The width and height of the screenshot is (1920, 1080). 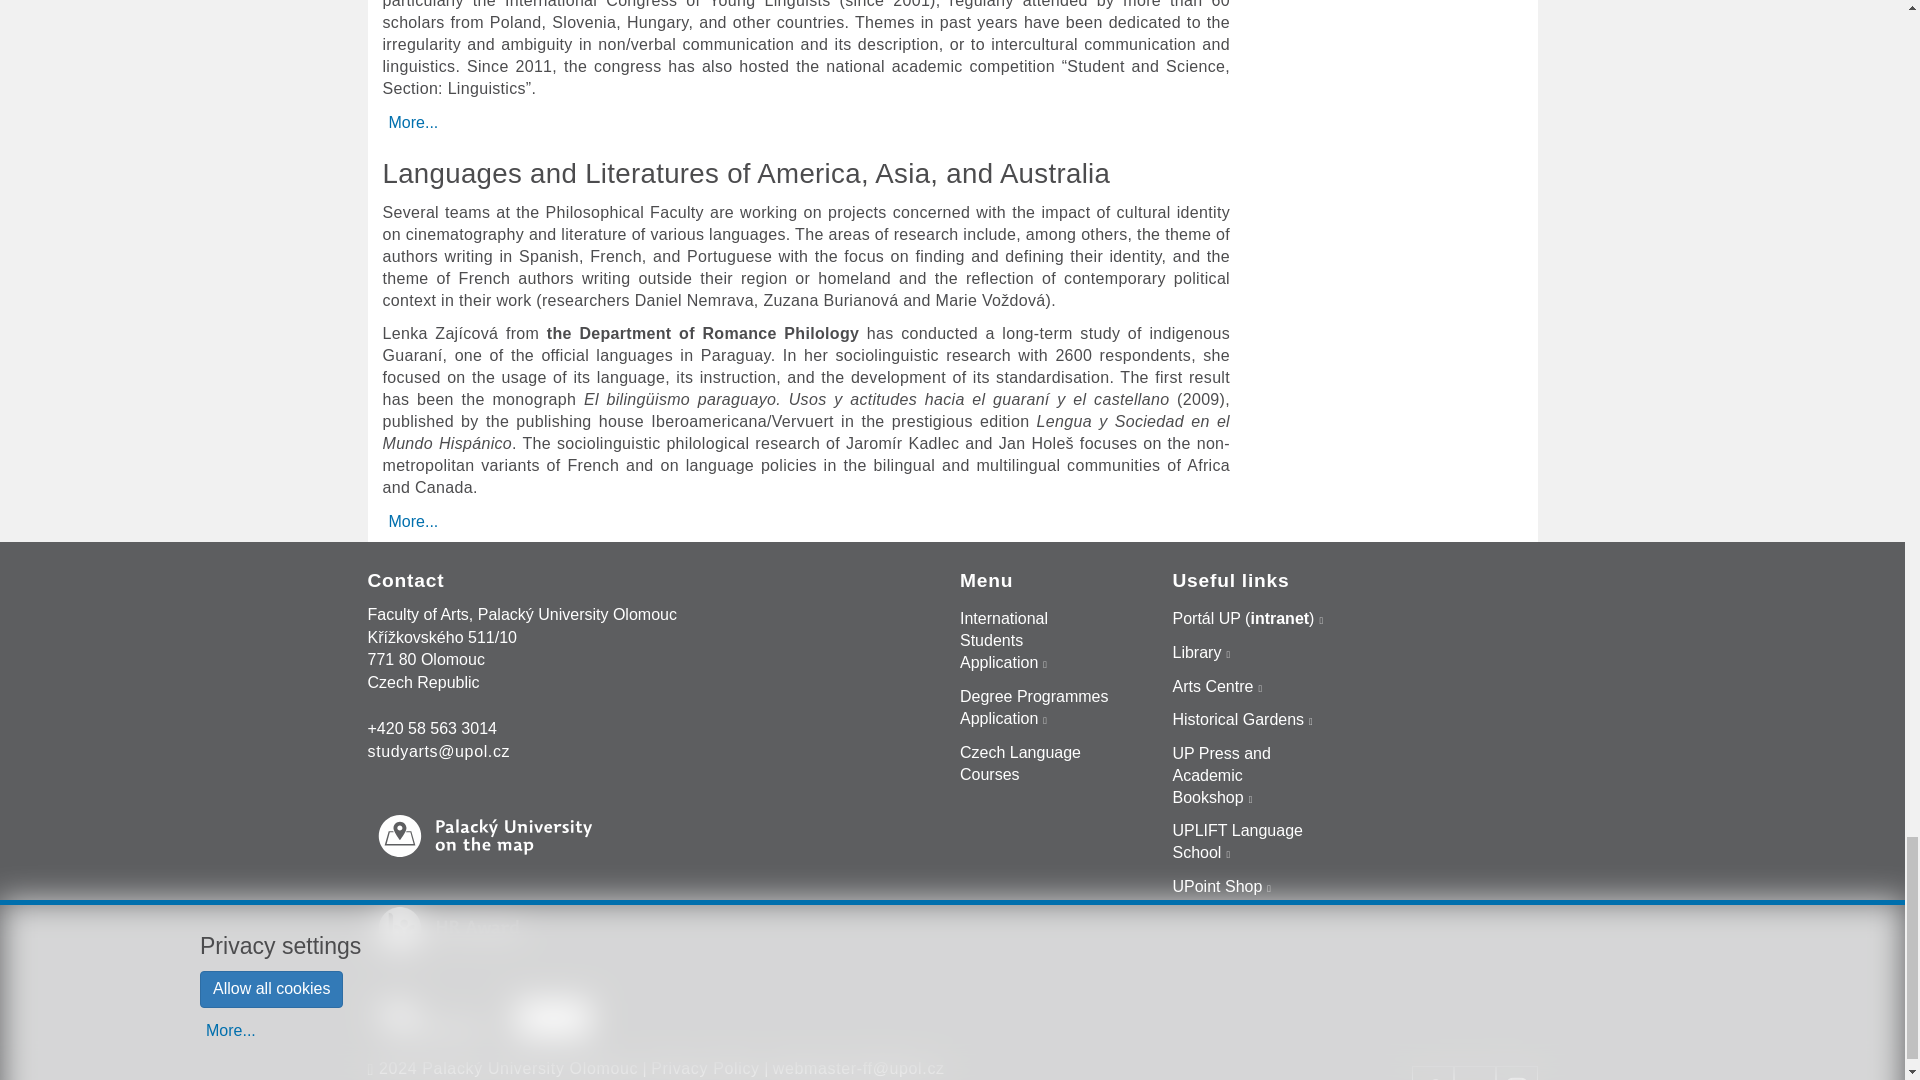 I want to click on Czech for Foreigners, so click(x=1036, y=763).